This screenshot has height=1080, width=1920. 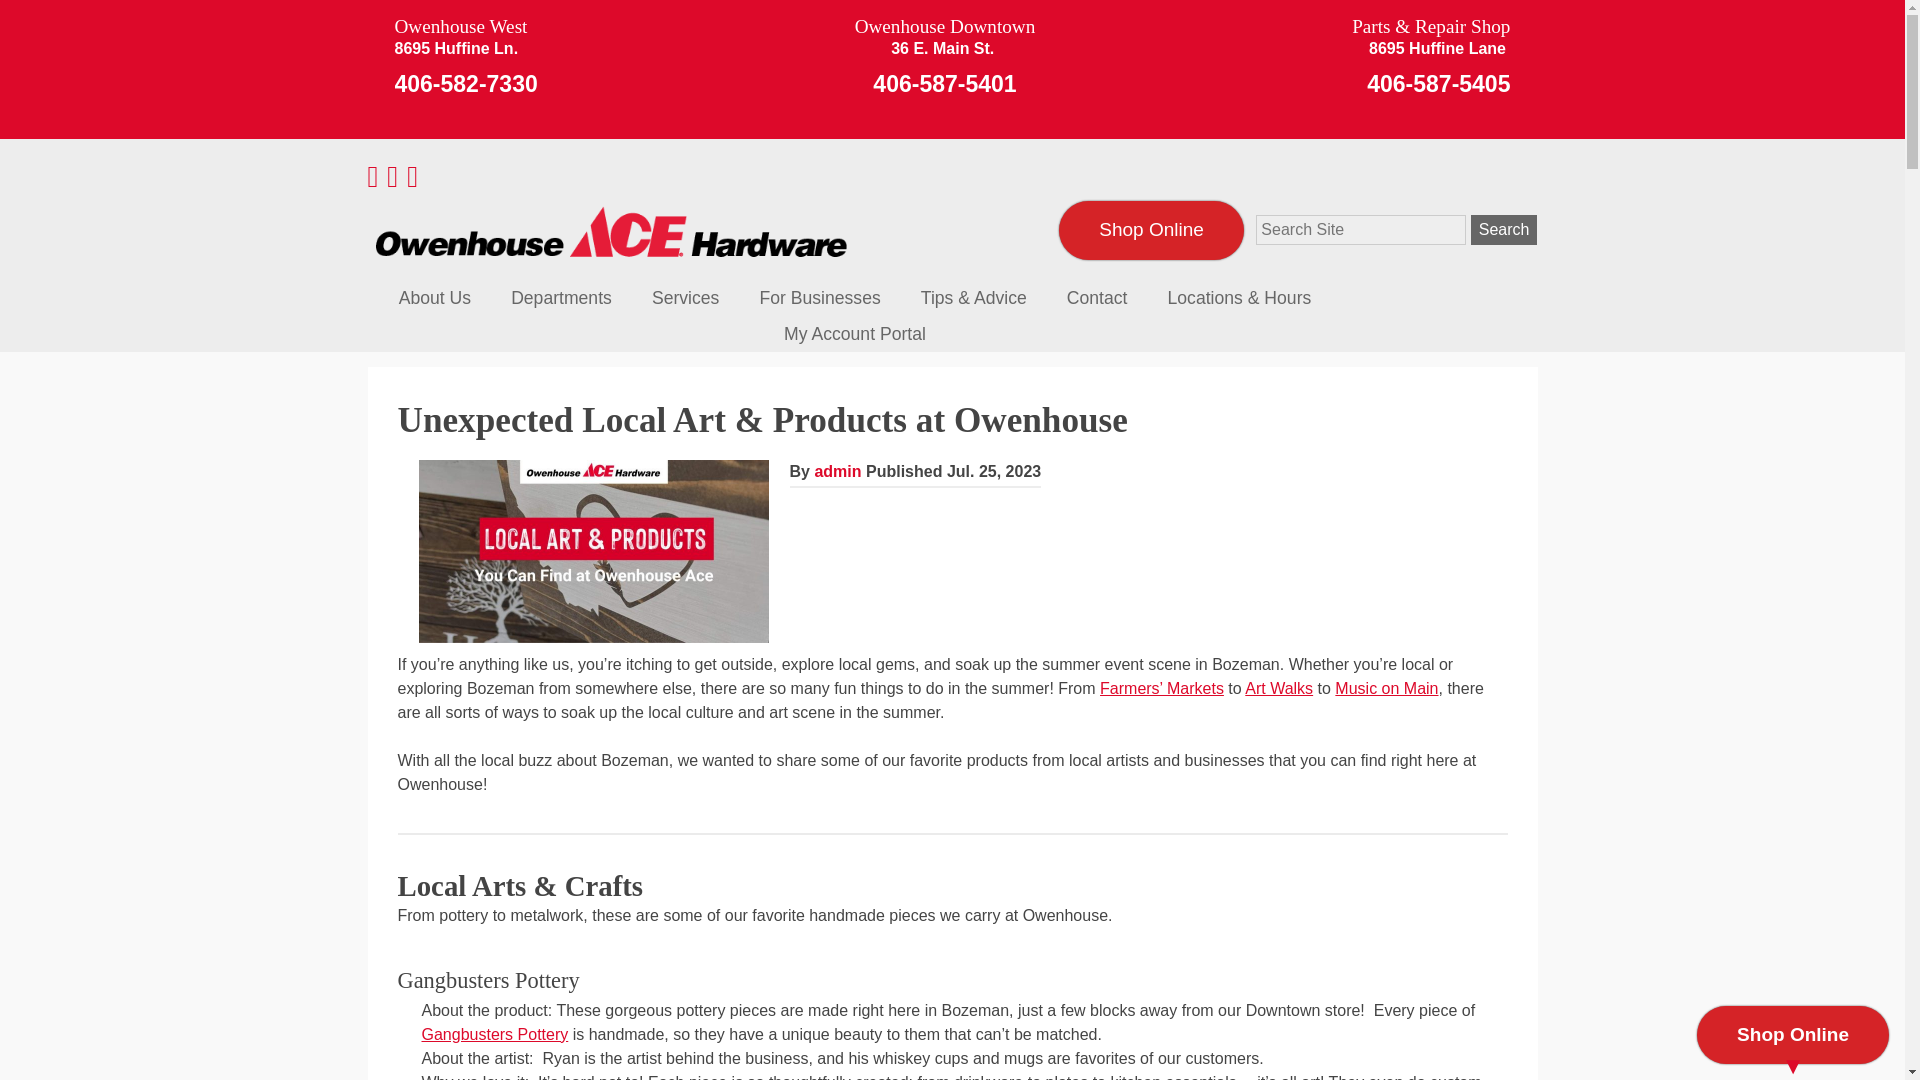 I want to click on Departments, so click(x=561, y=298).